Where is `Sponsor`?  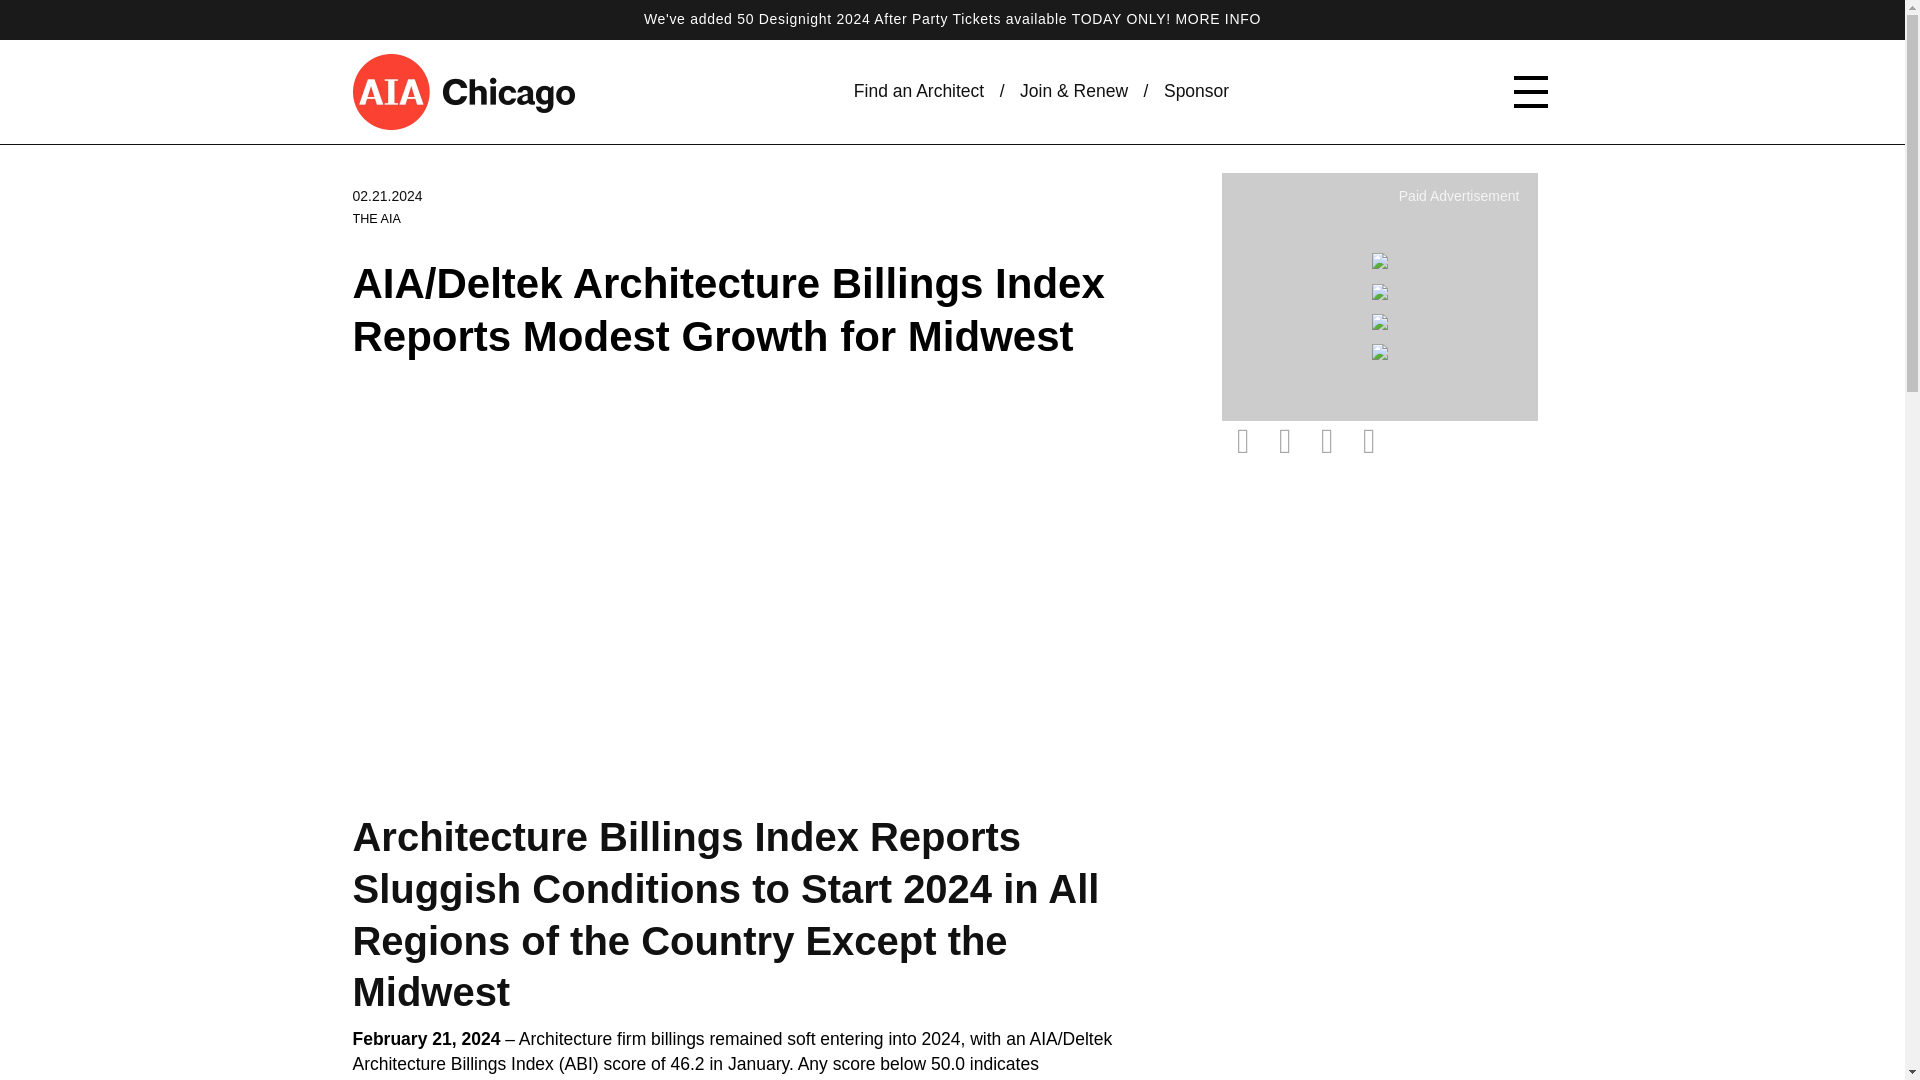
Sponsor is located at coordinates (1196, 92).